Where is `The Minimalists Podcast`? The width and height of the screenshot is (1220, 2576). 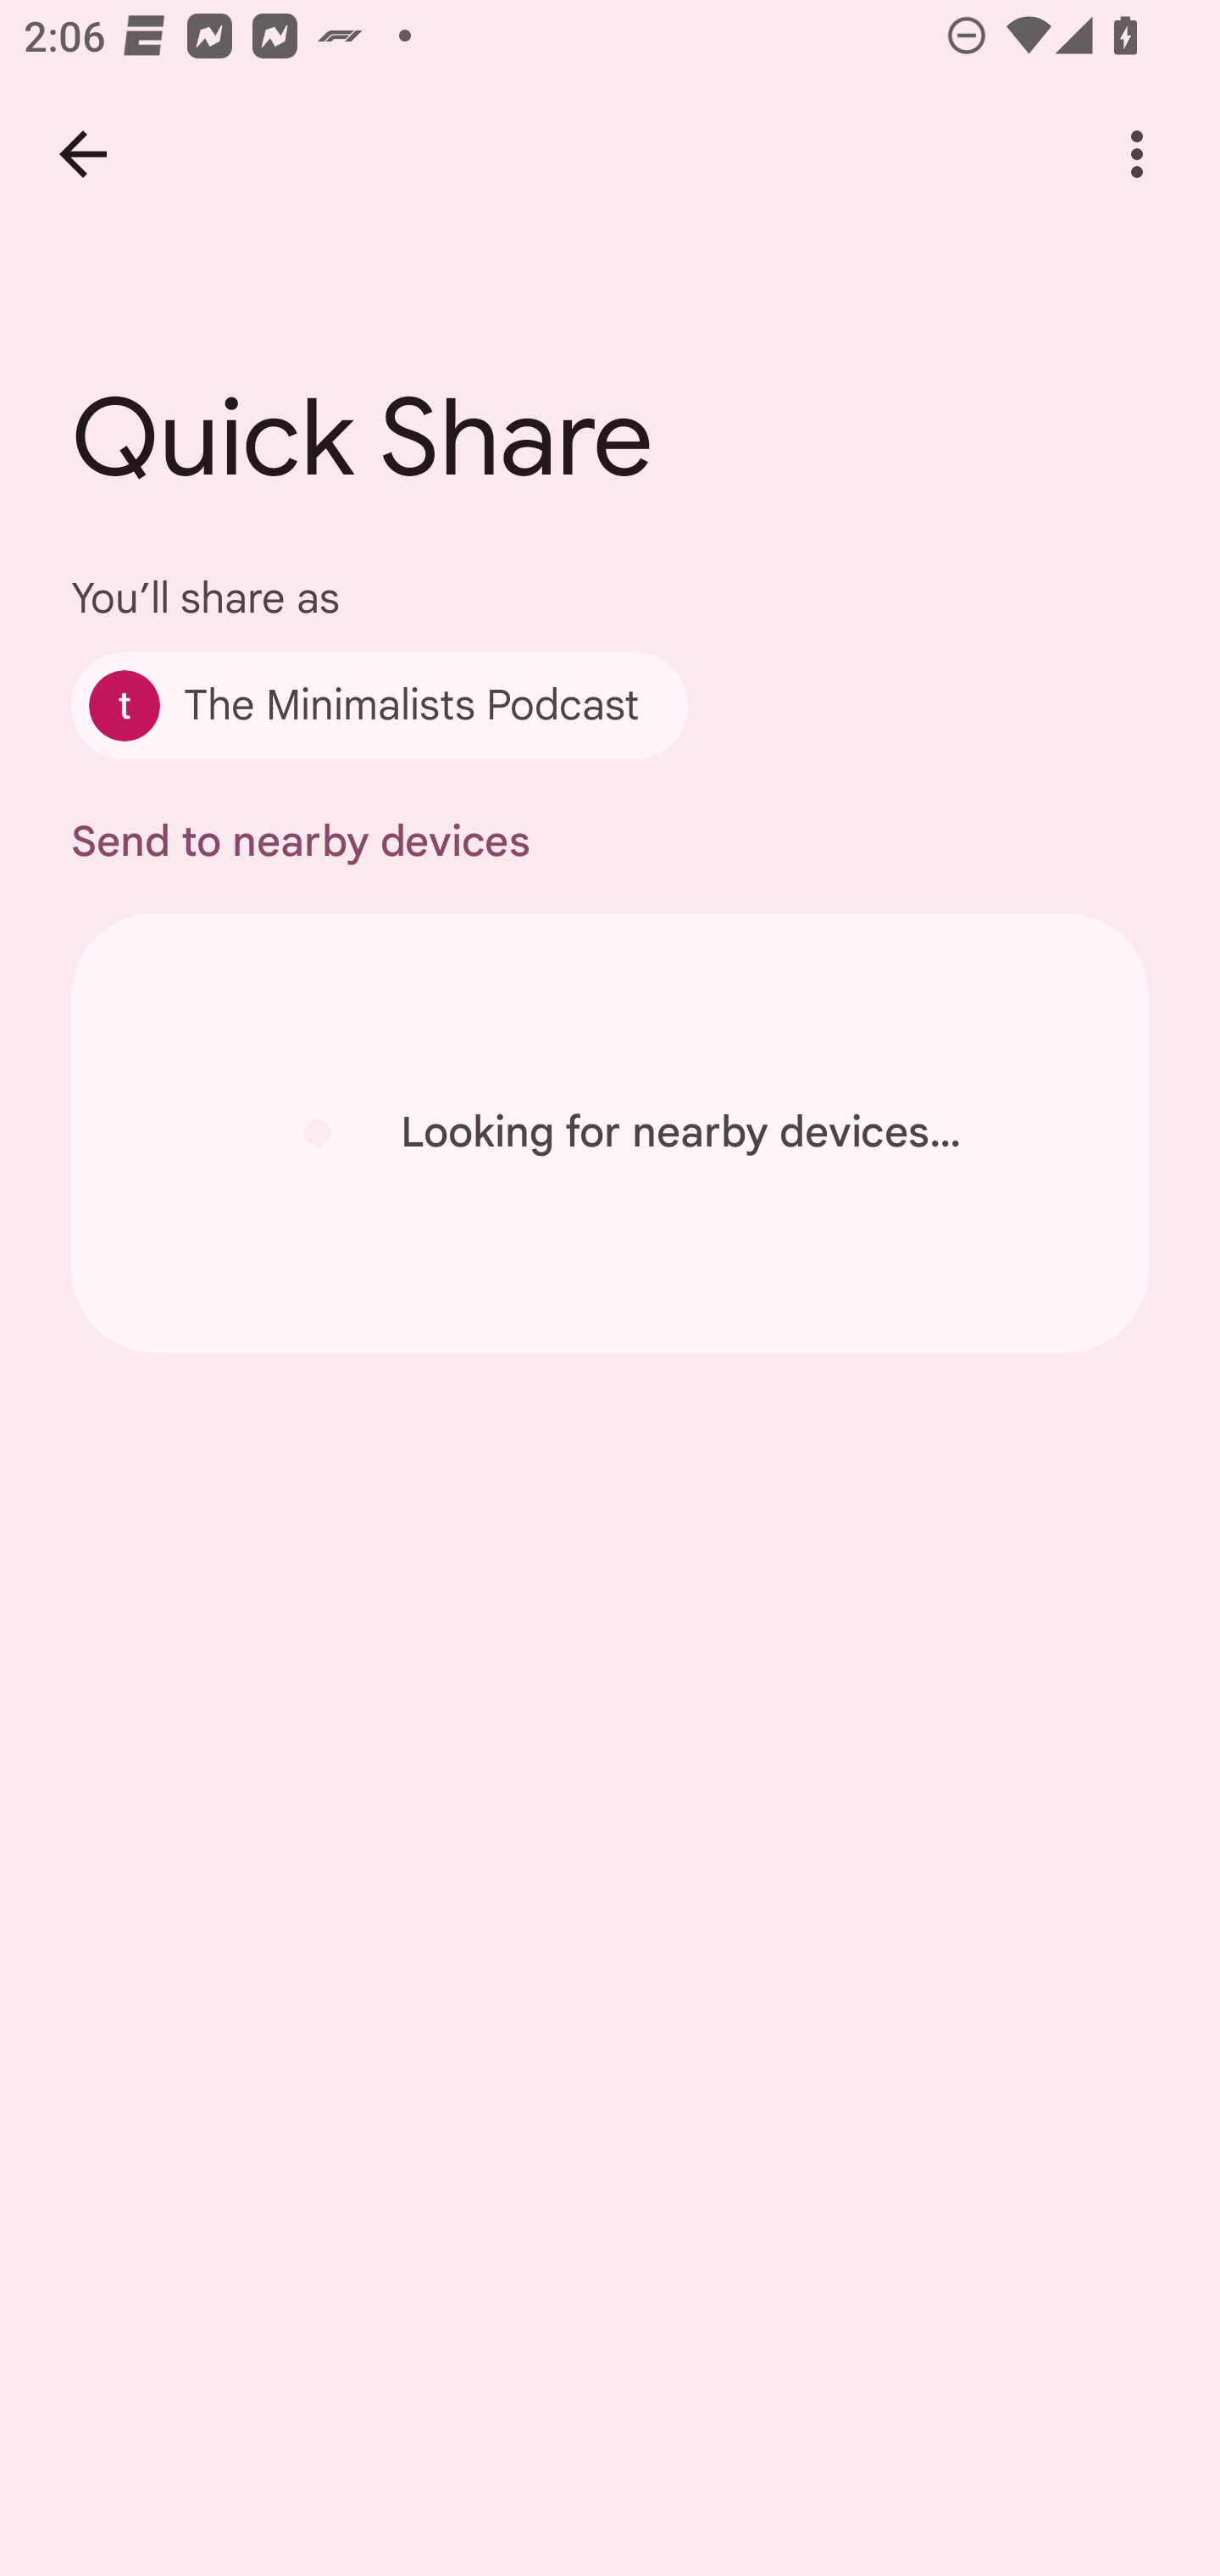 The Minimalists Podcast is located at coordinates (380, 705).